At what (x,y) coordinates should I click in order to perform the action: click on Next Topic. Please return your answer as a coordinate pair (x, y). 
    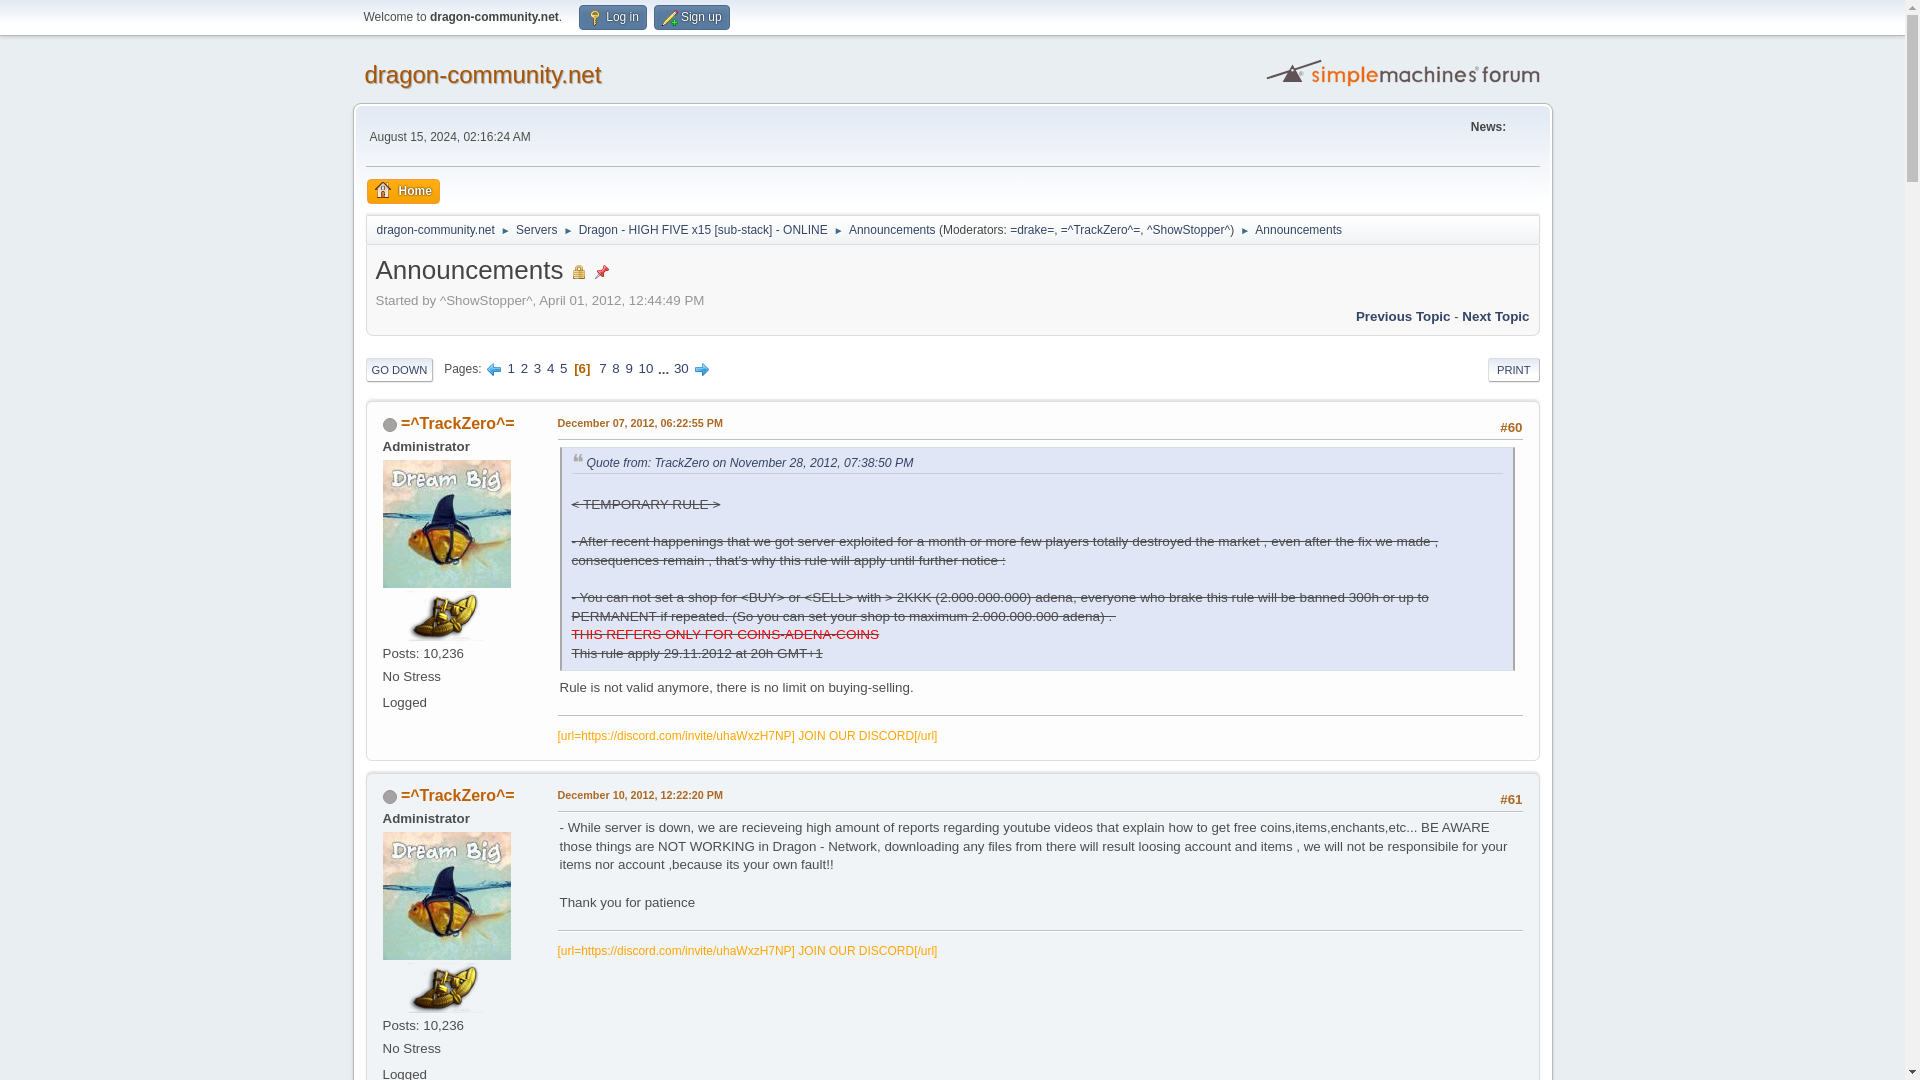
    Looking at the image, I should click on (1494, 316).